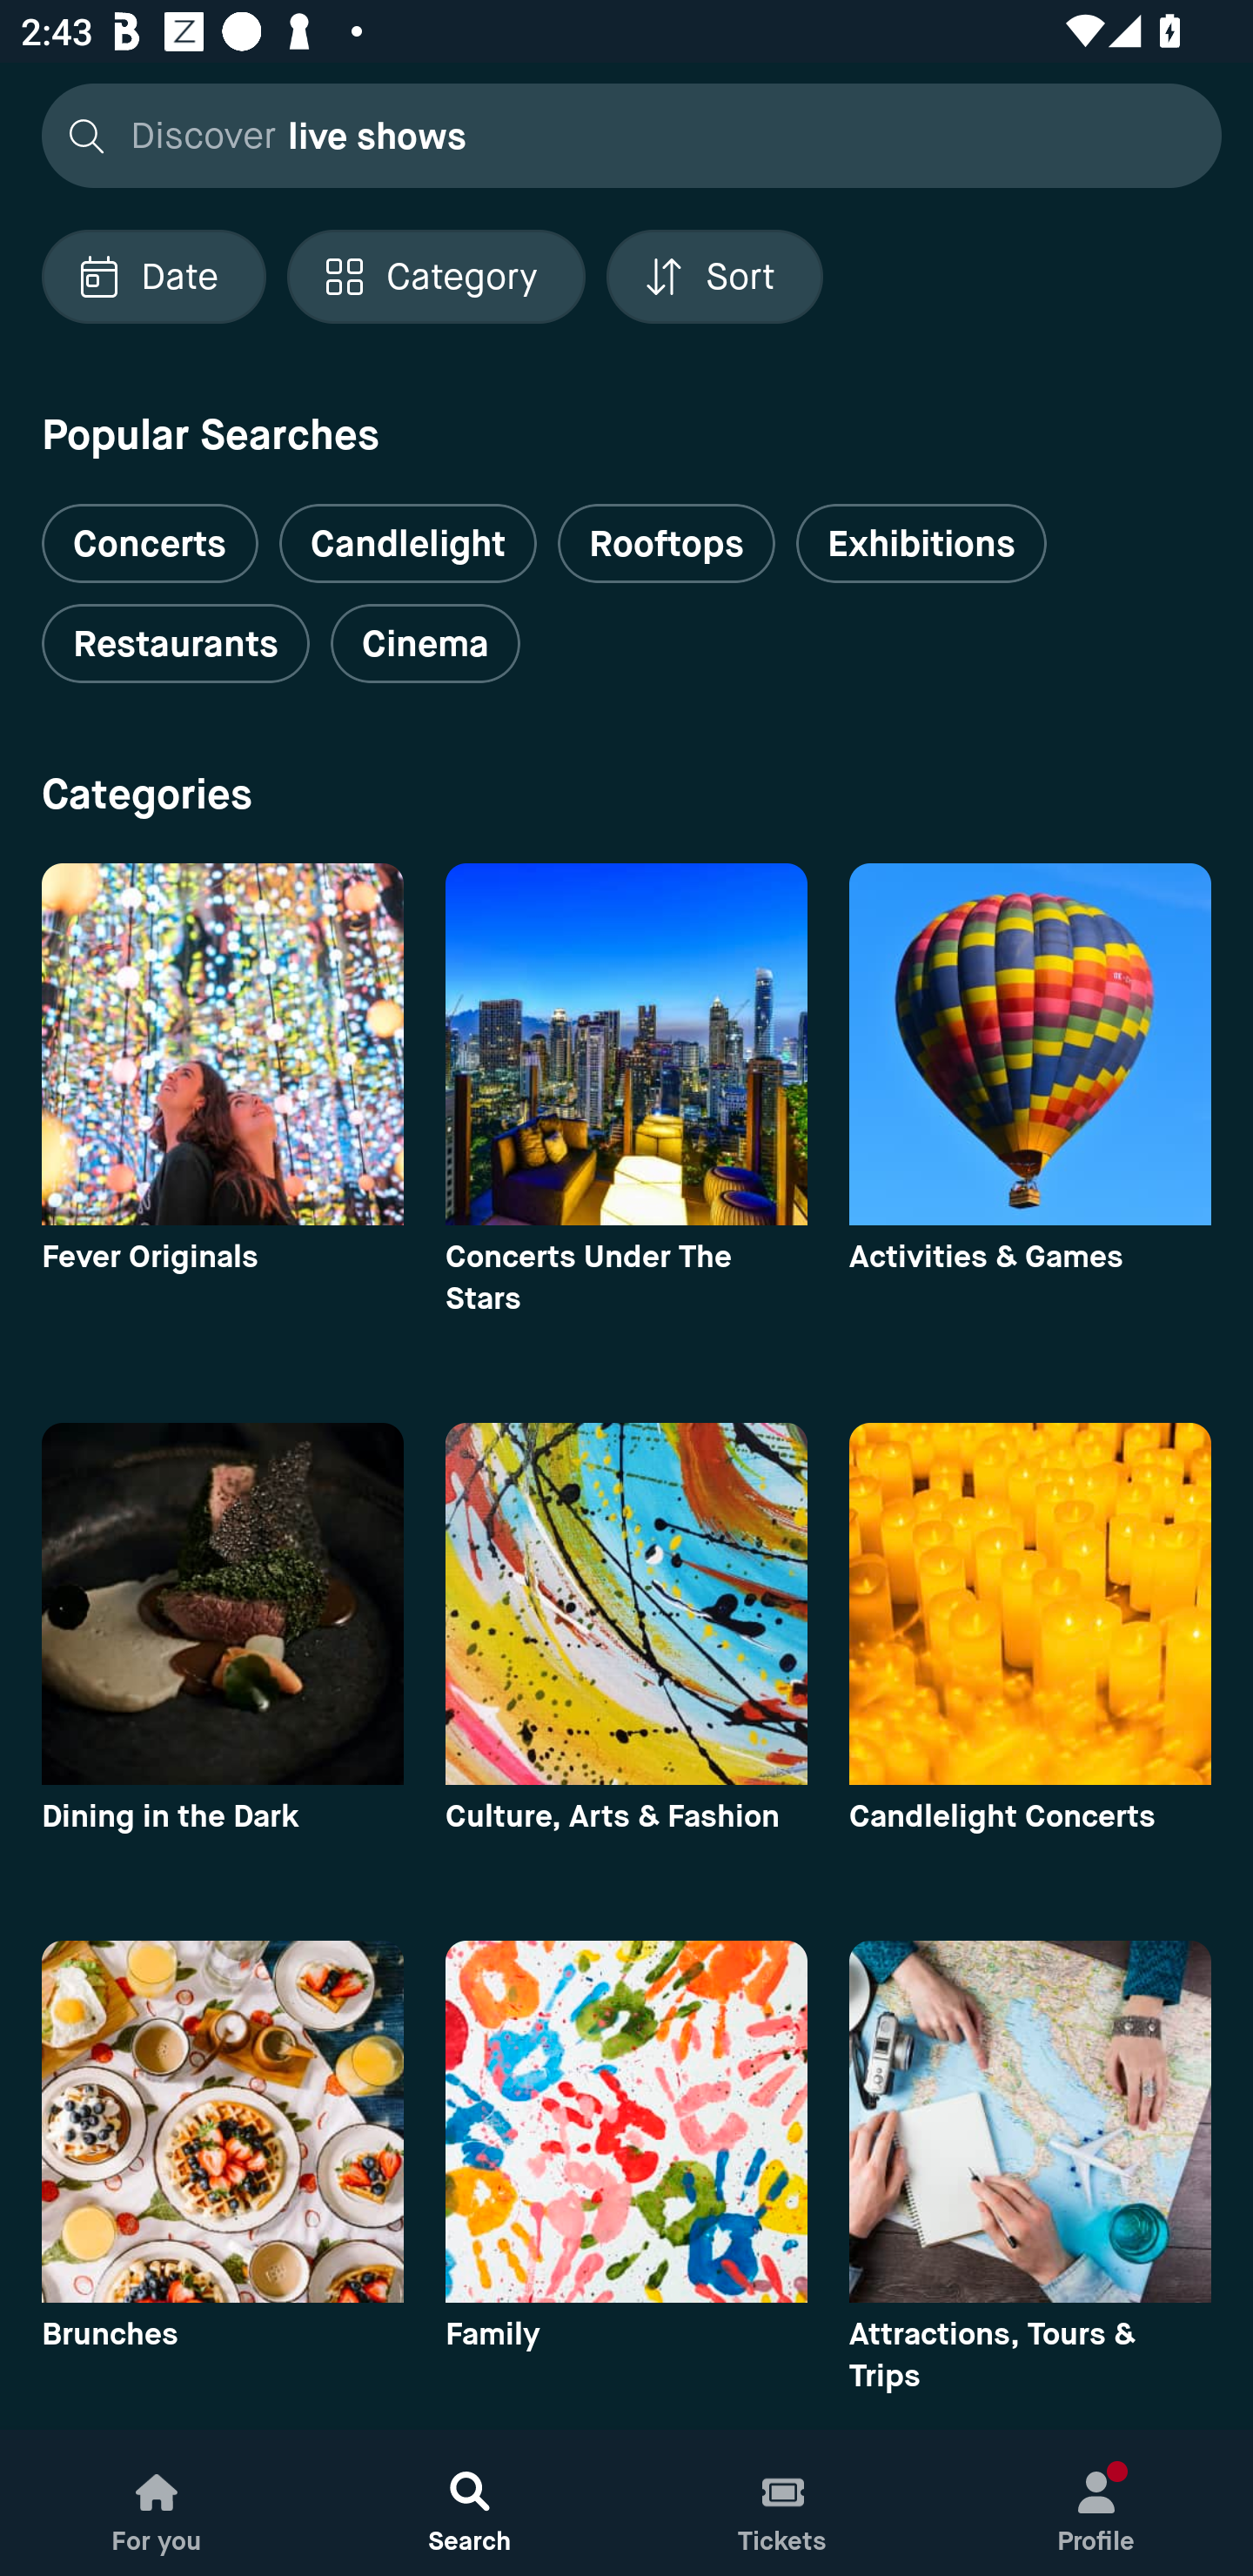 The image size is (1253, 2576). I want to click on For you, so click(157, 2503).